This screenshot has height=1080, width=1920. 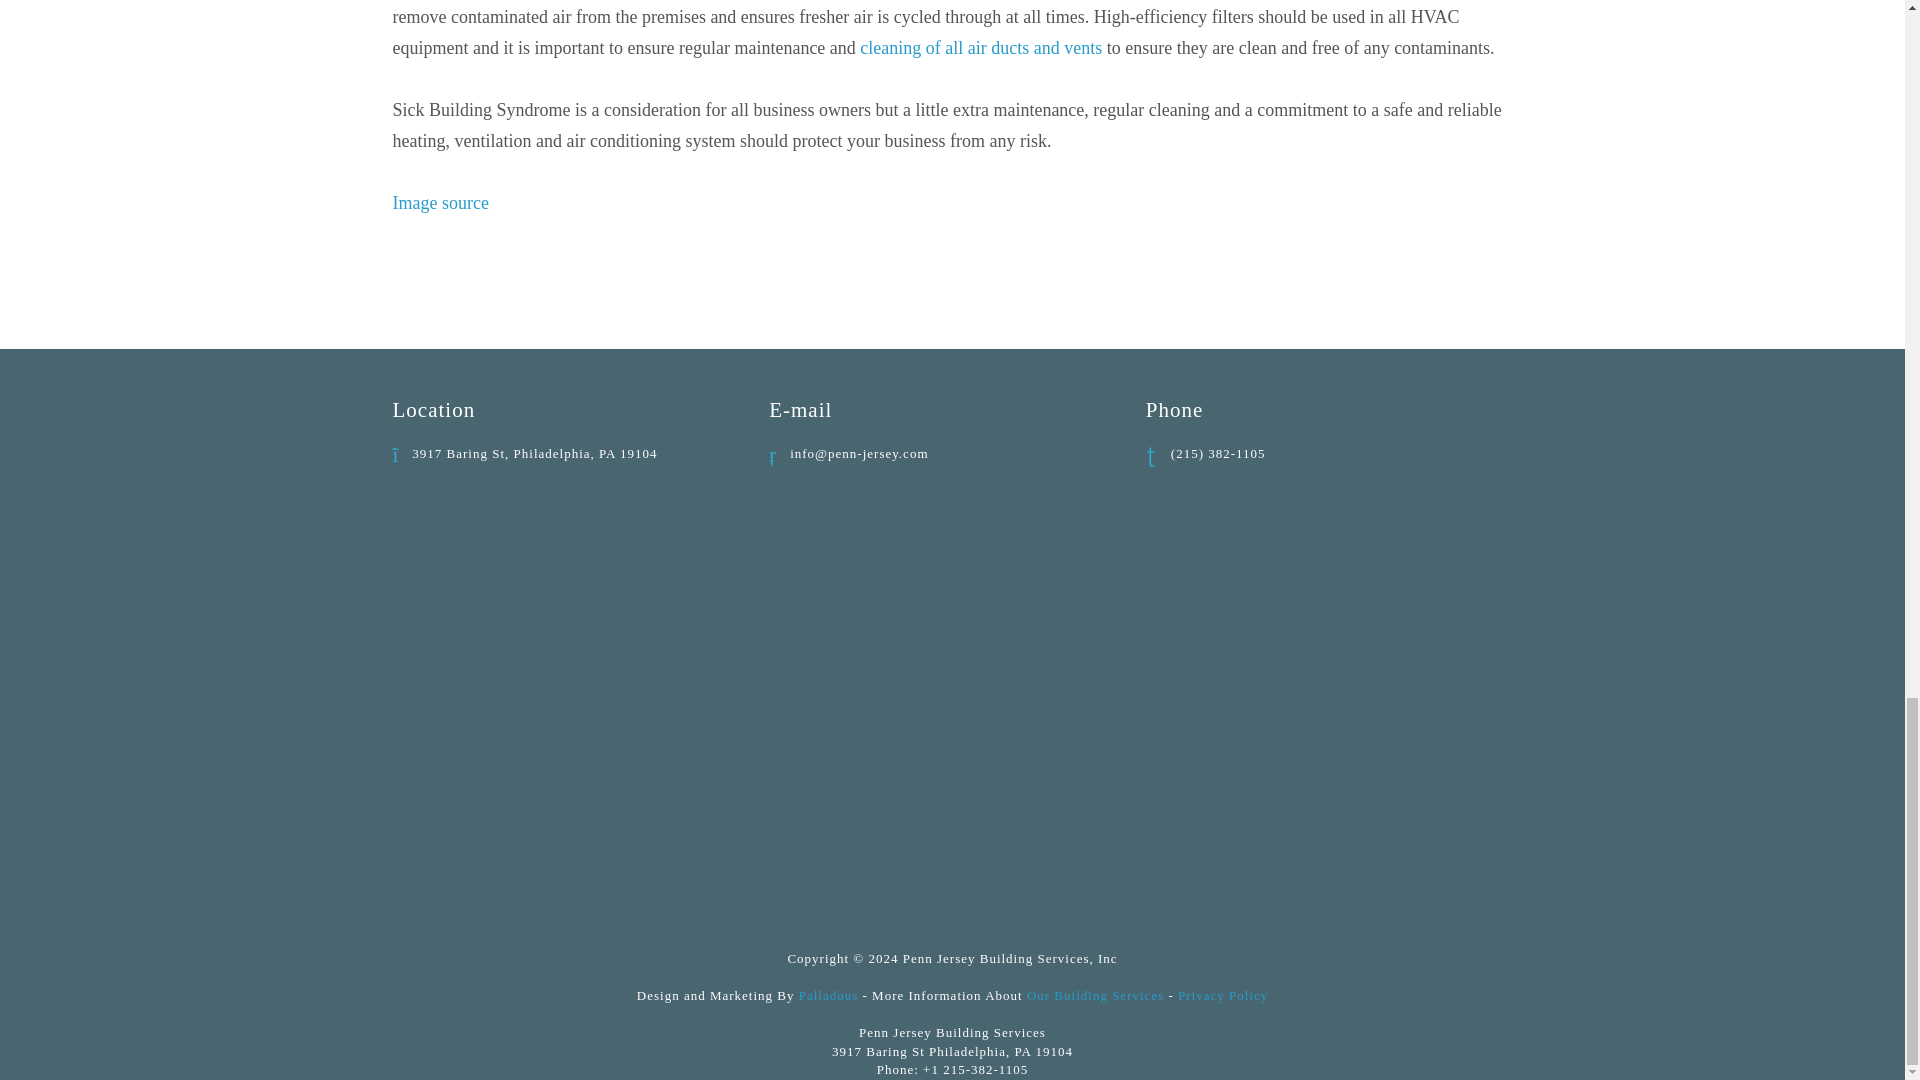 I want to click on Palladous, so click(x=828, y=996).